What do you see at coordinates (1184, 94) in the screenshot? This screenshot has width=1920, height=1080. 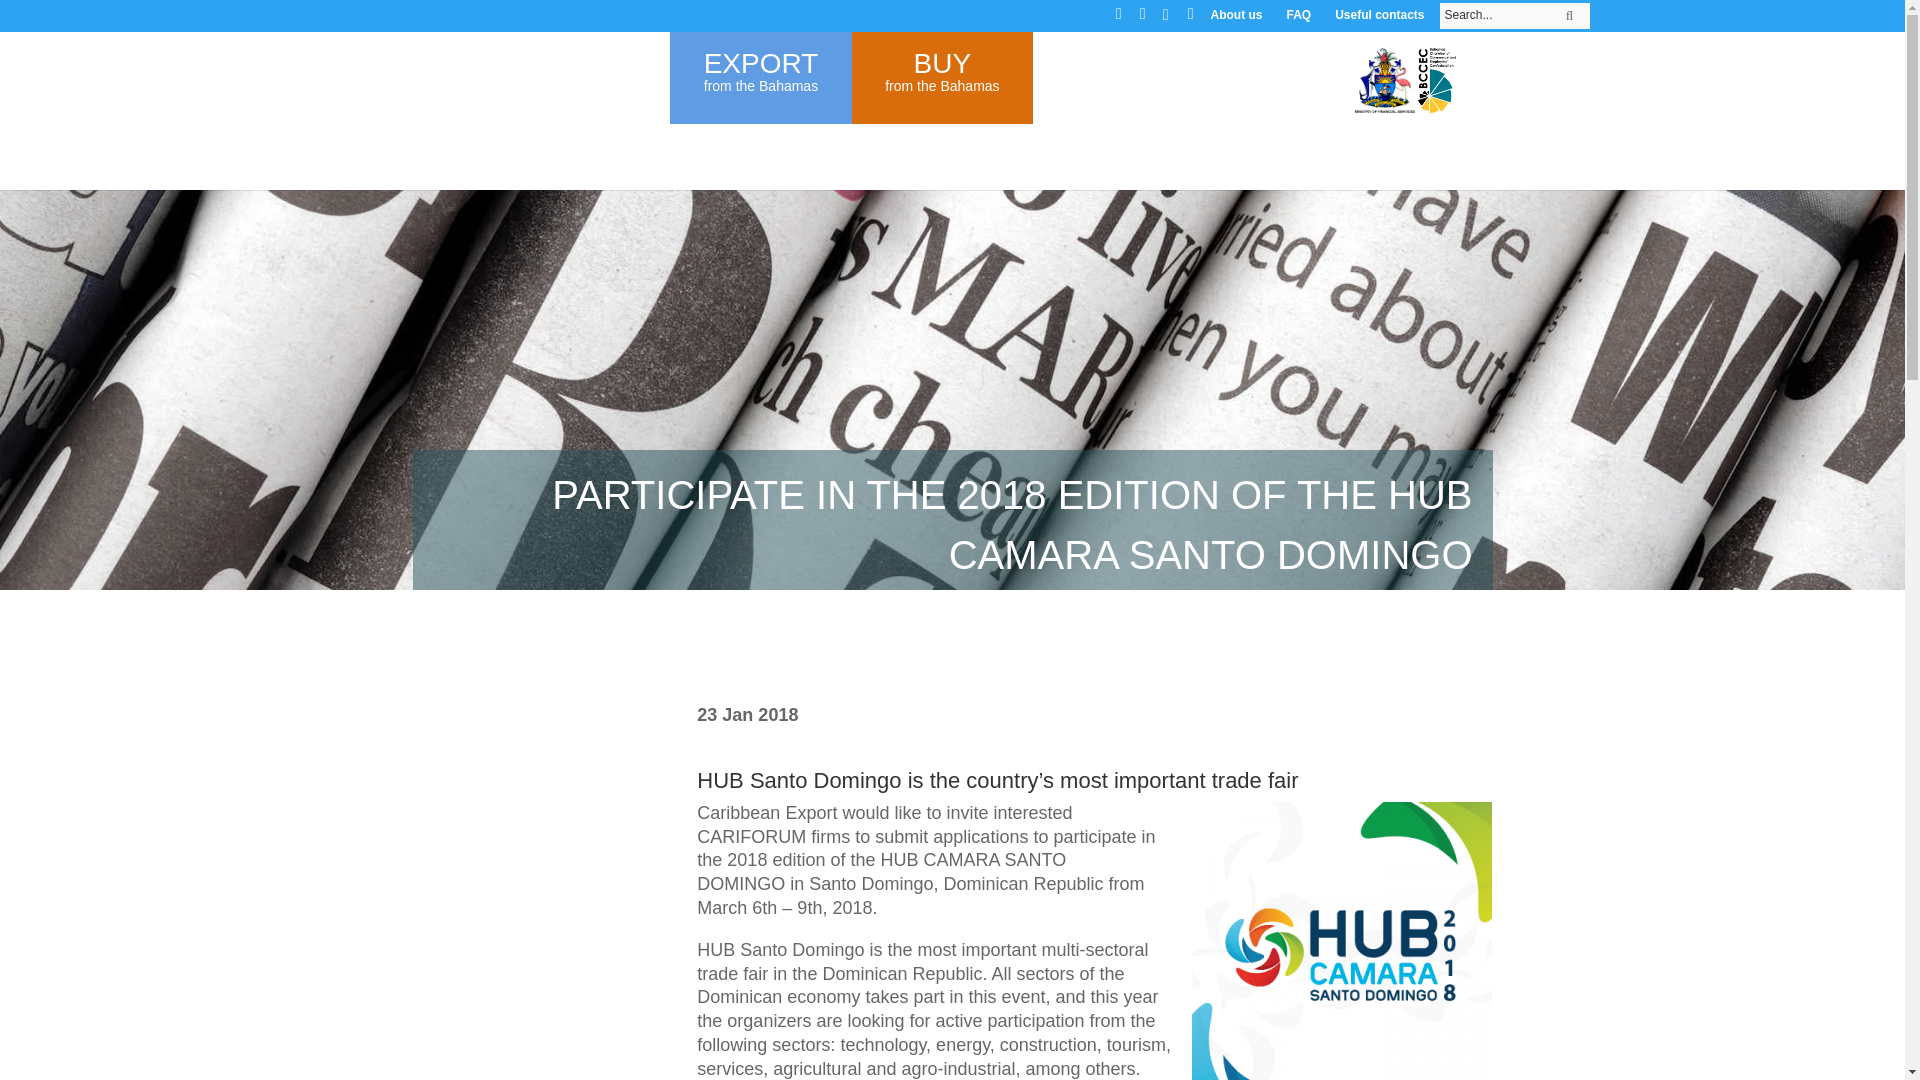 I see `TRADE INFORMATION` at bounding box center [1184, 94].